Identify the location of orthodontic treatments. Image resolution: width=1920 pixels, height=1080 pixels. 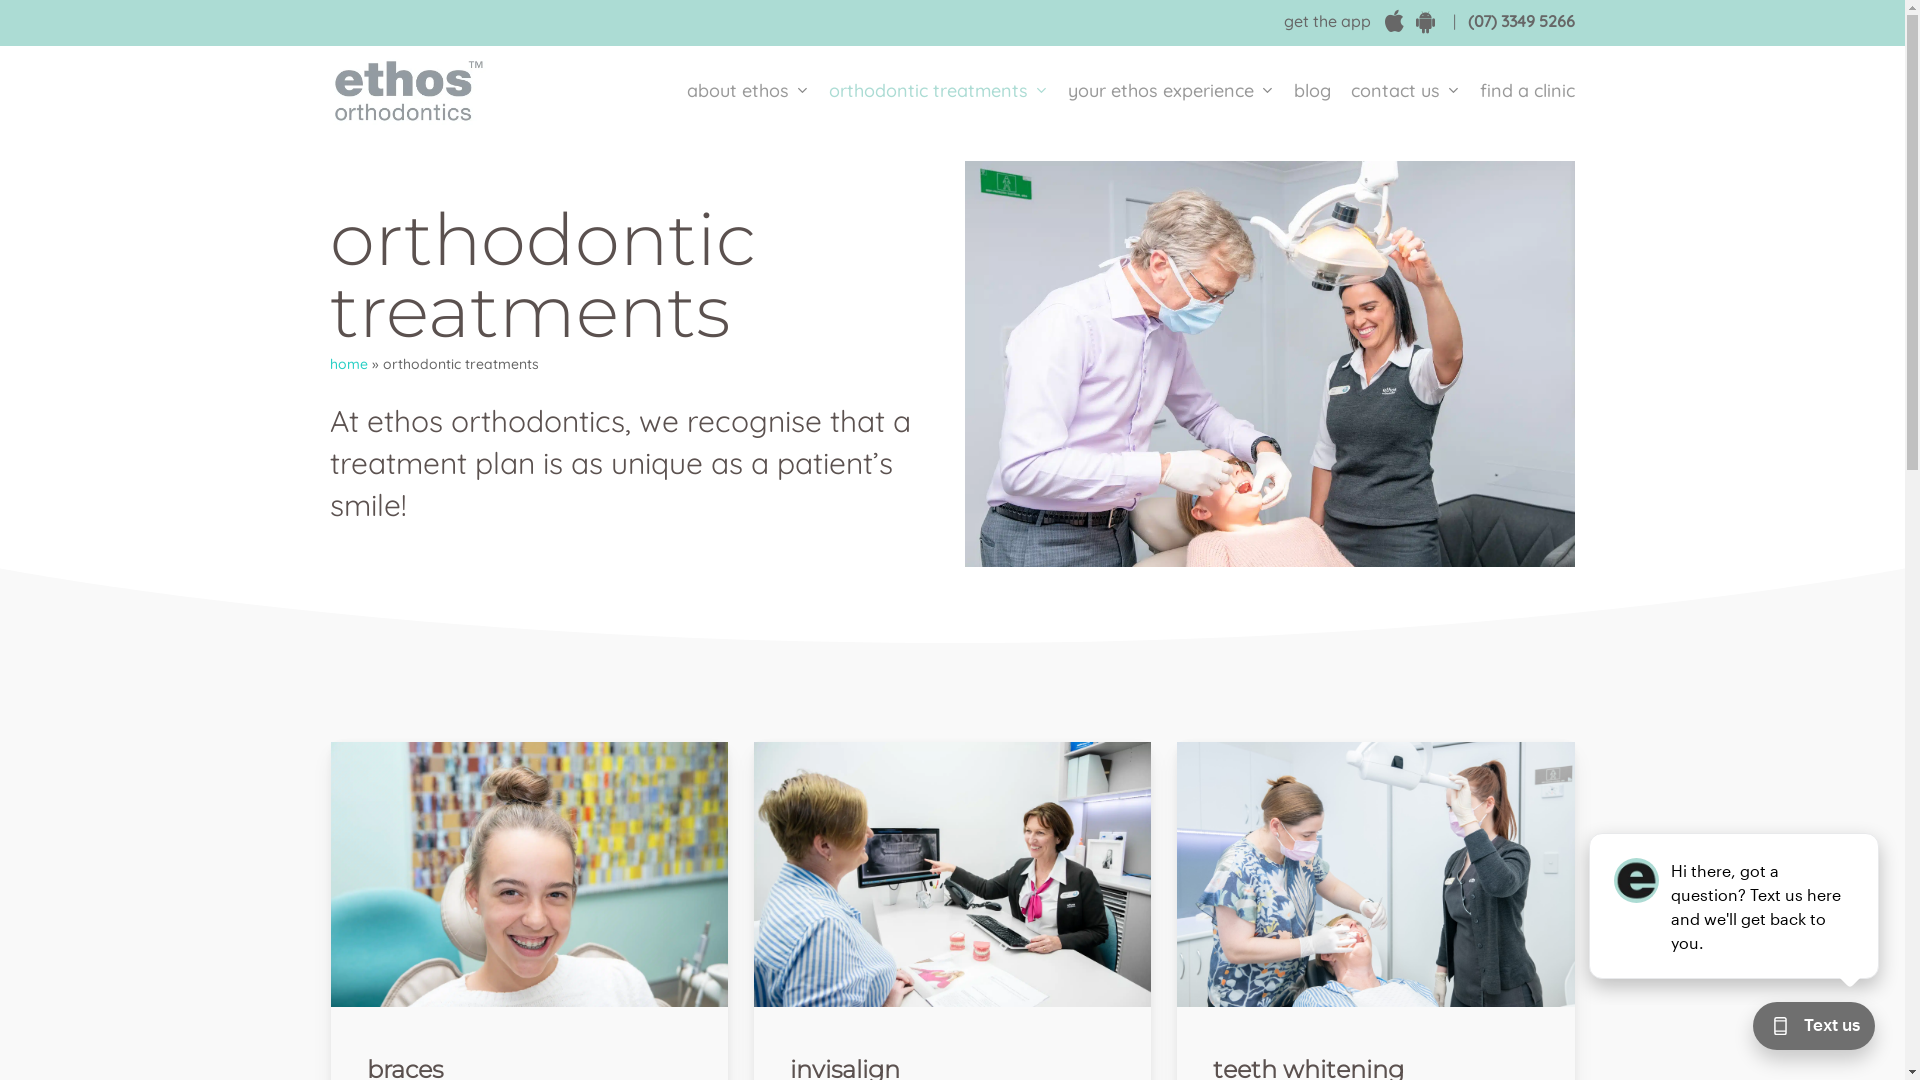
(938, 91).